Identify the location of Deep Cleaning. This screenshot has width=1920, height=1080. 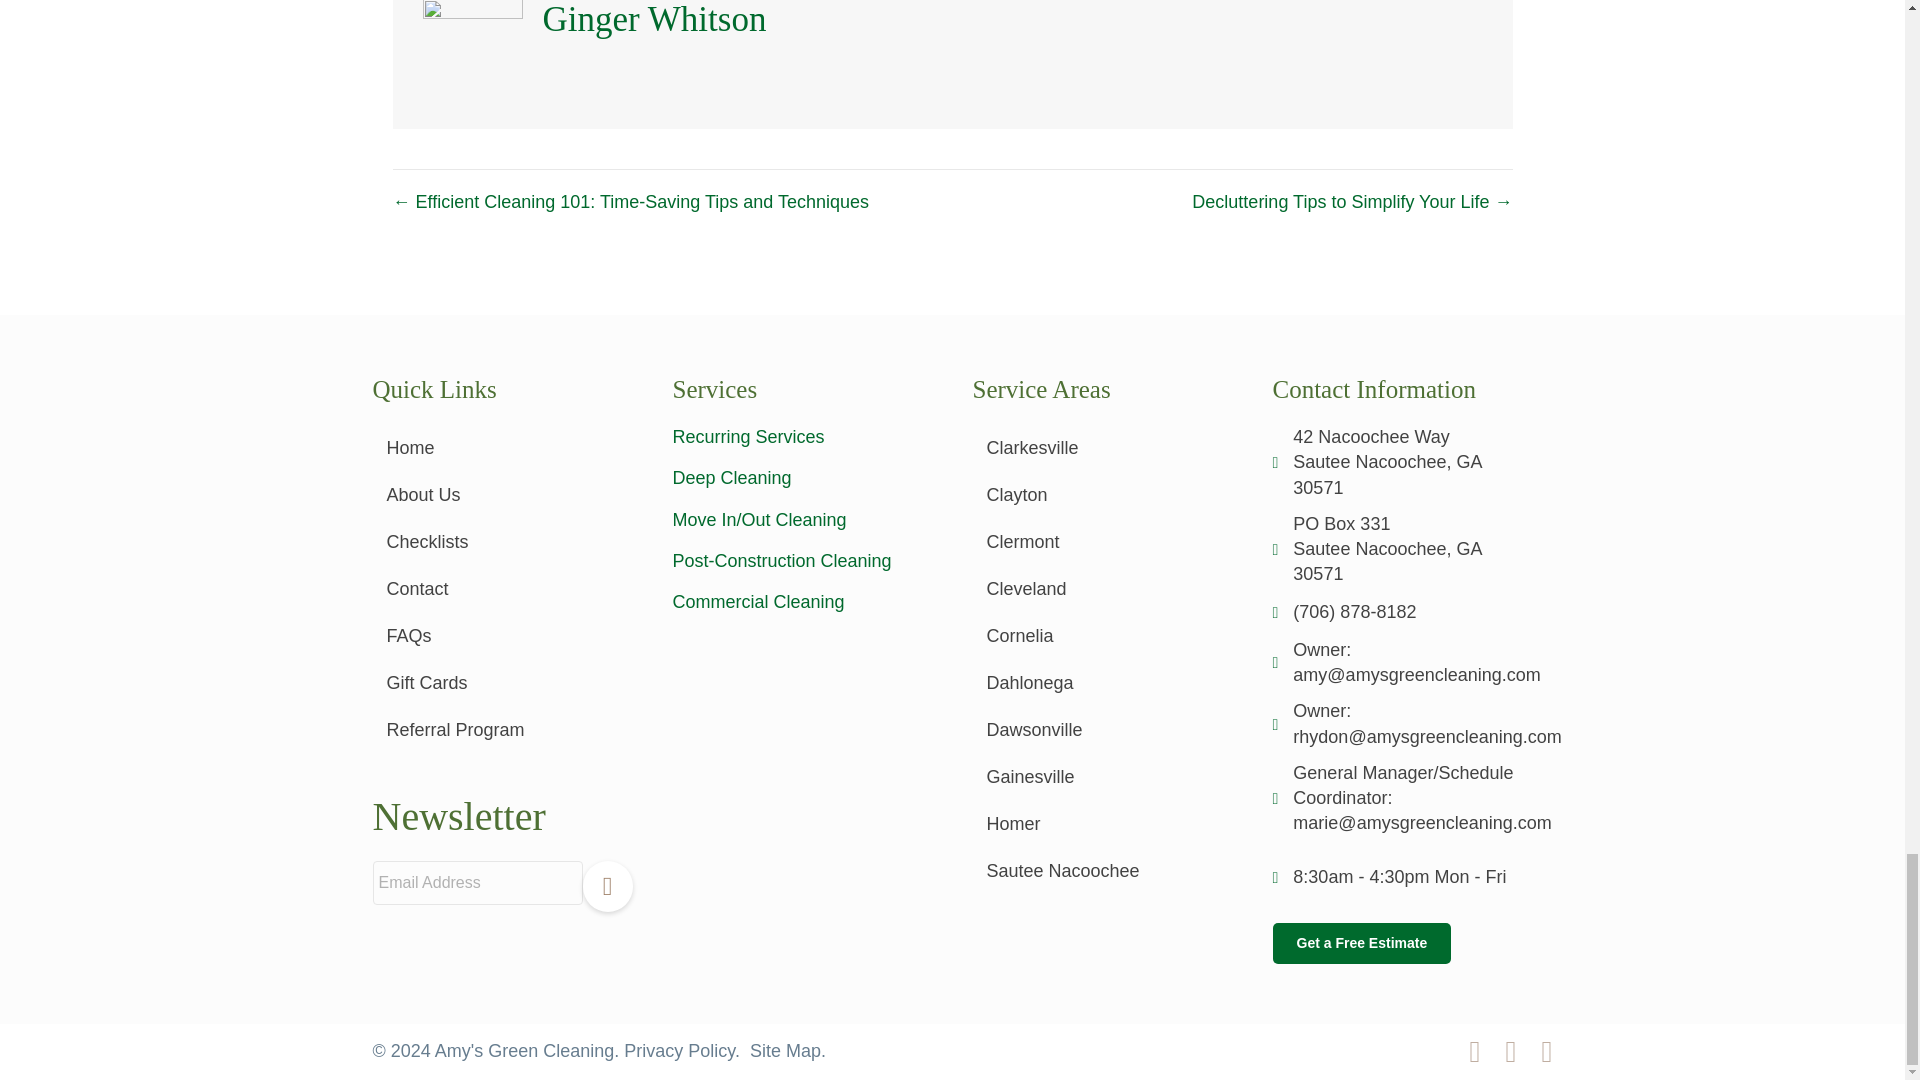
(732, 478).